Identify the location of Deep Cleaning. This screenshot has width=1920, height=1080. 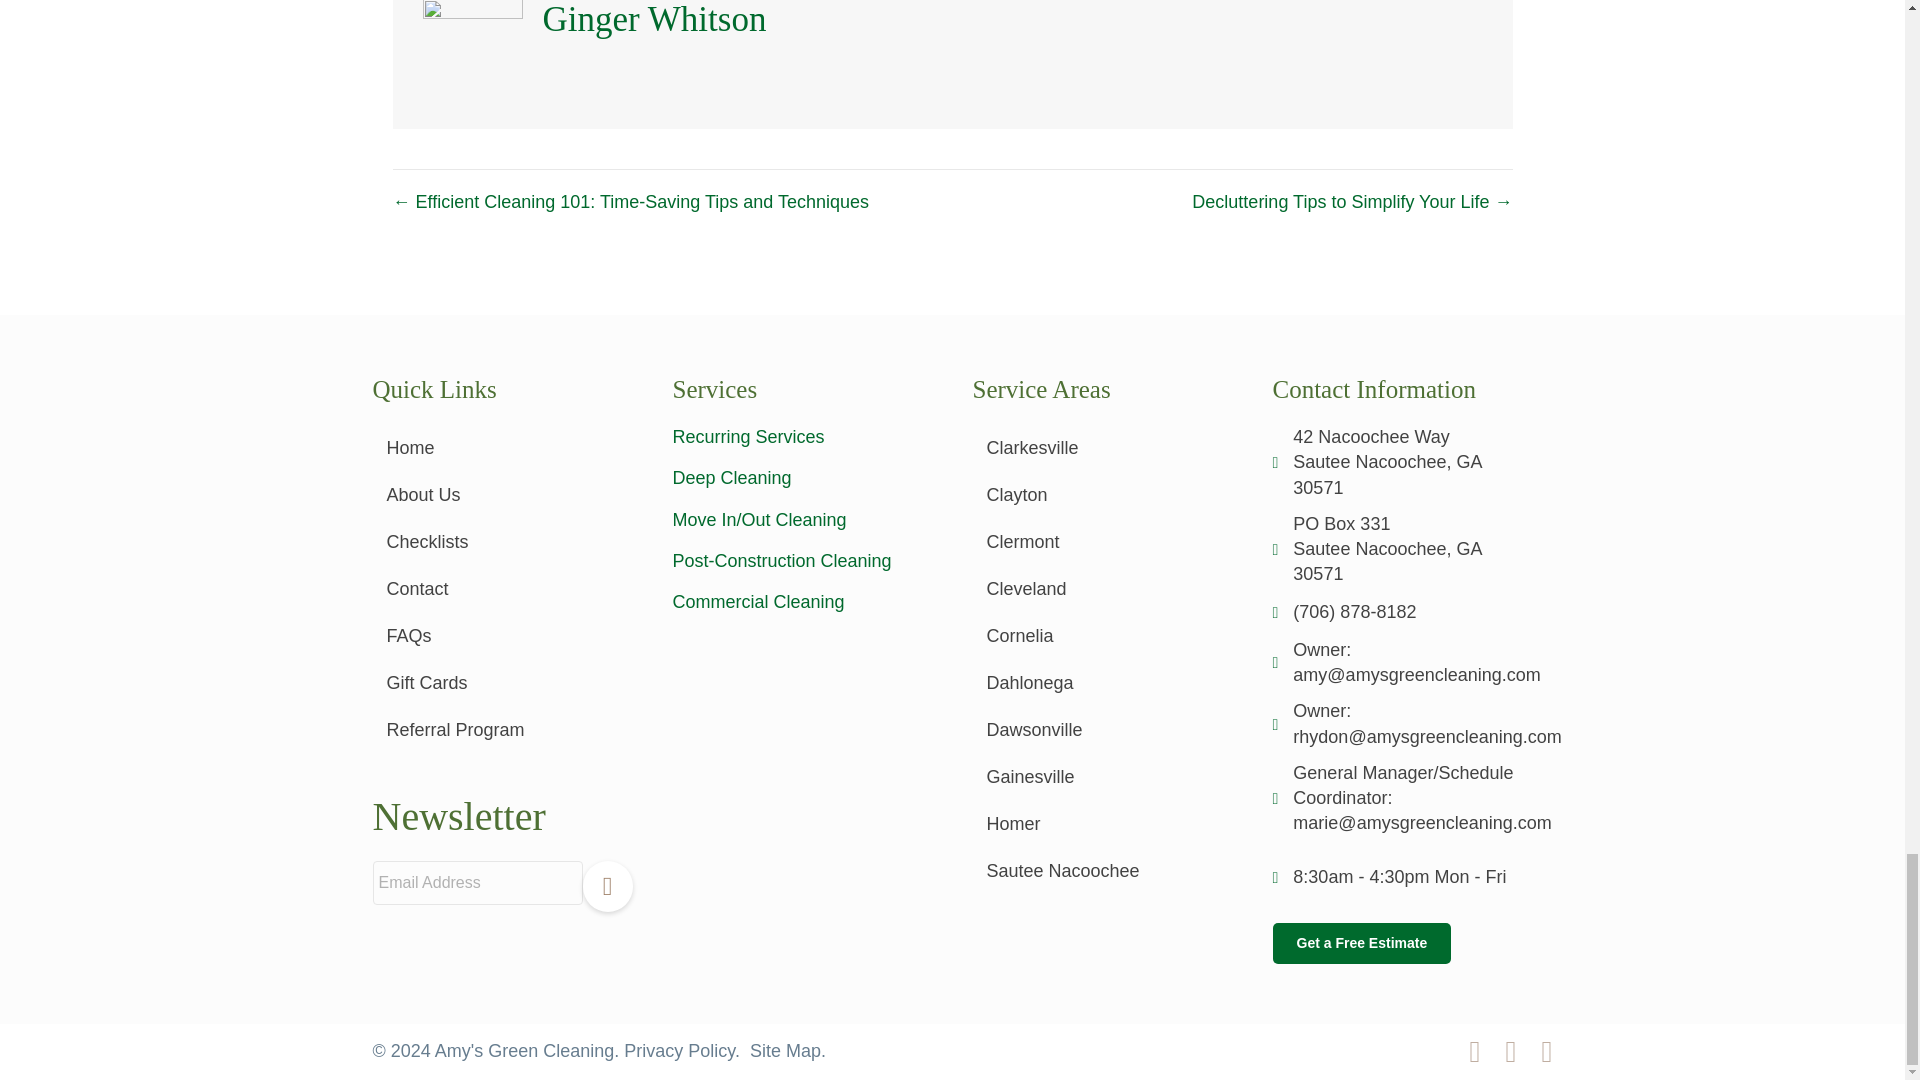
(732, 478).